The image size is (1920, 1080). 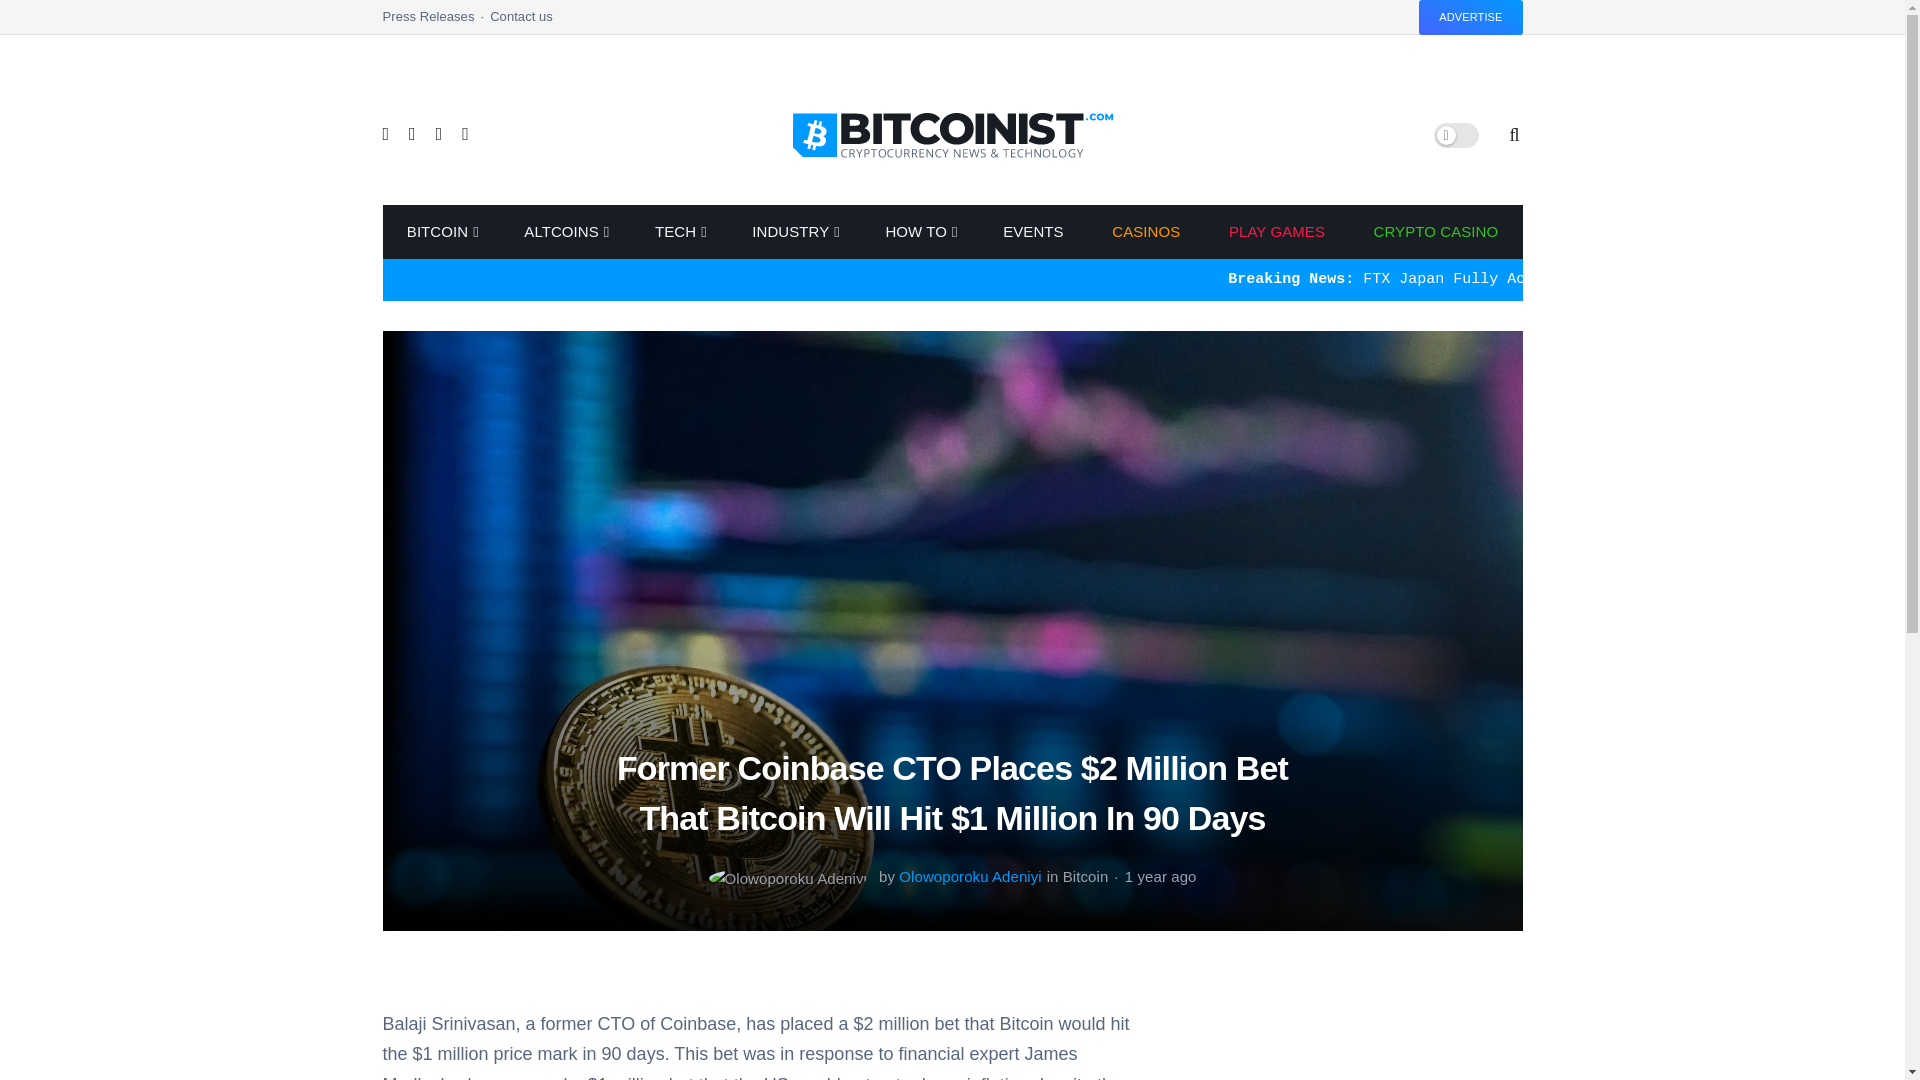 I want to click on Contact us, so click(x=520, y=22).